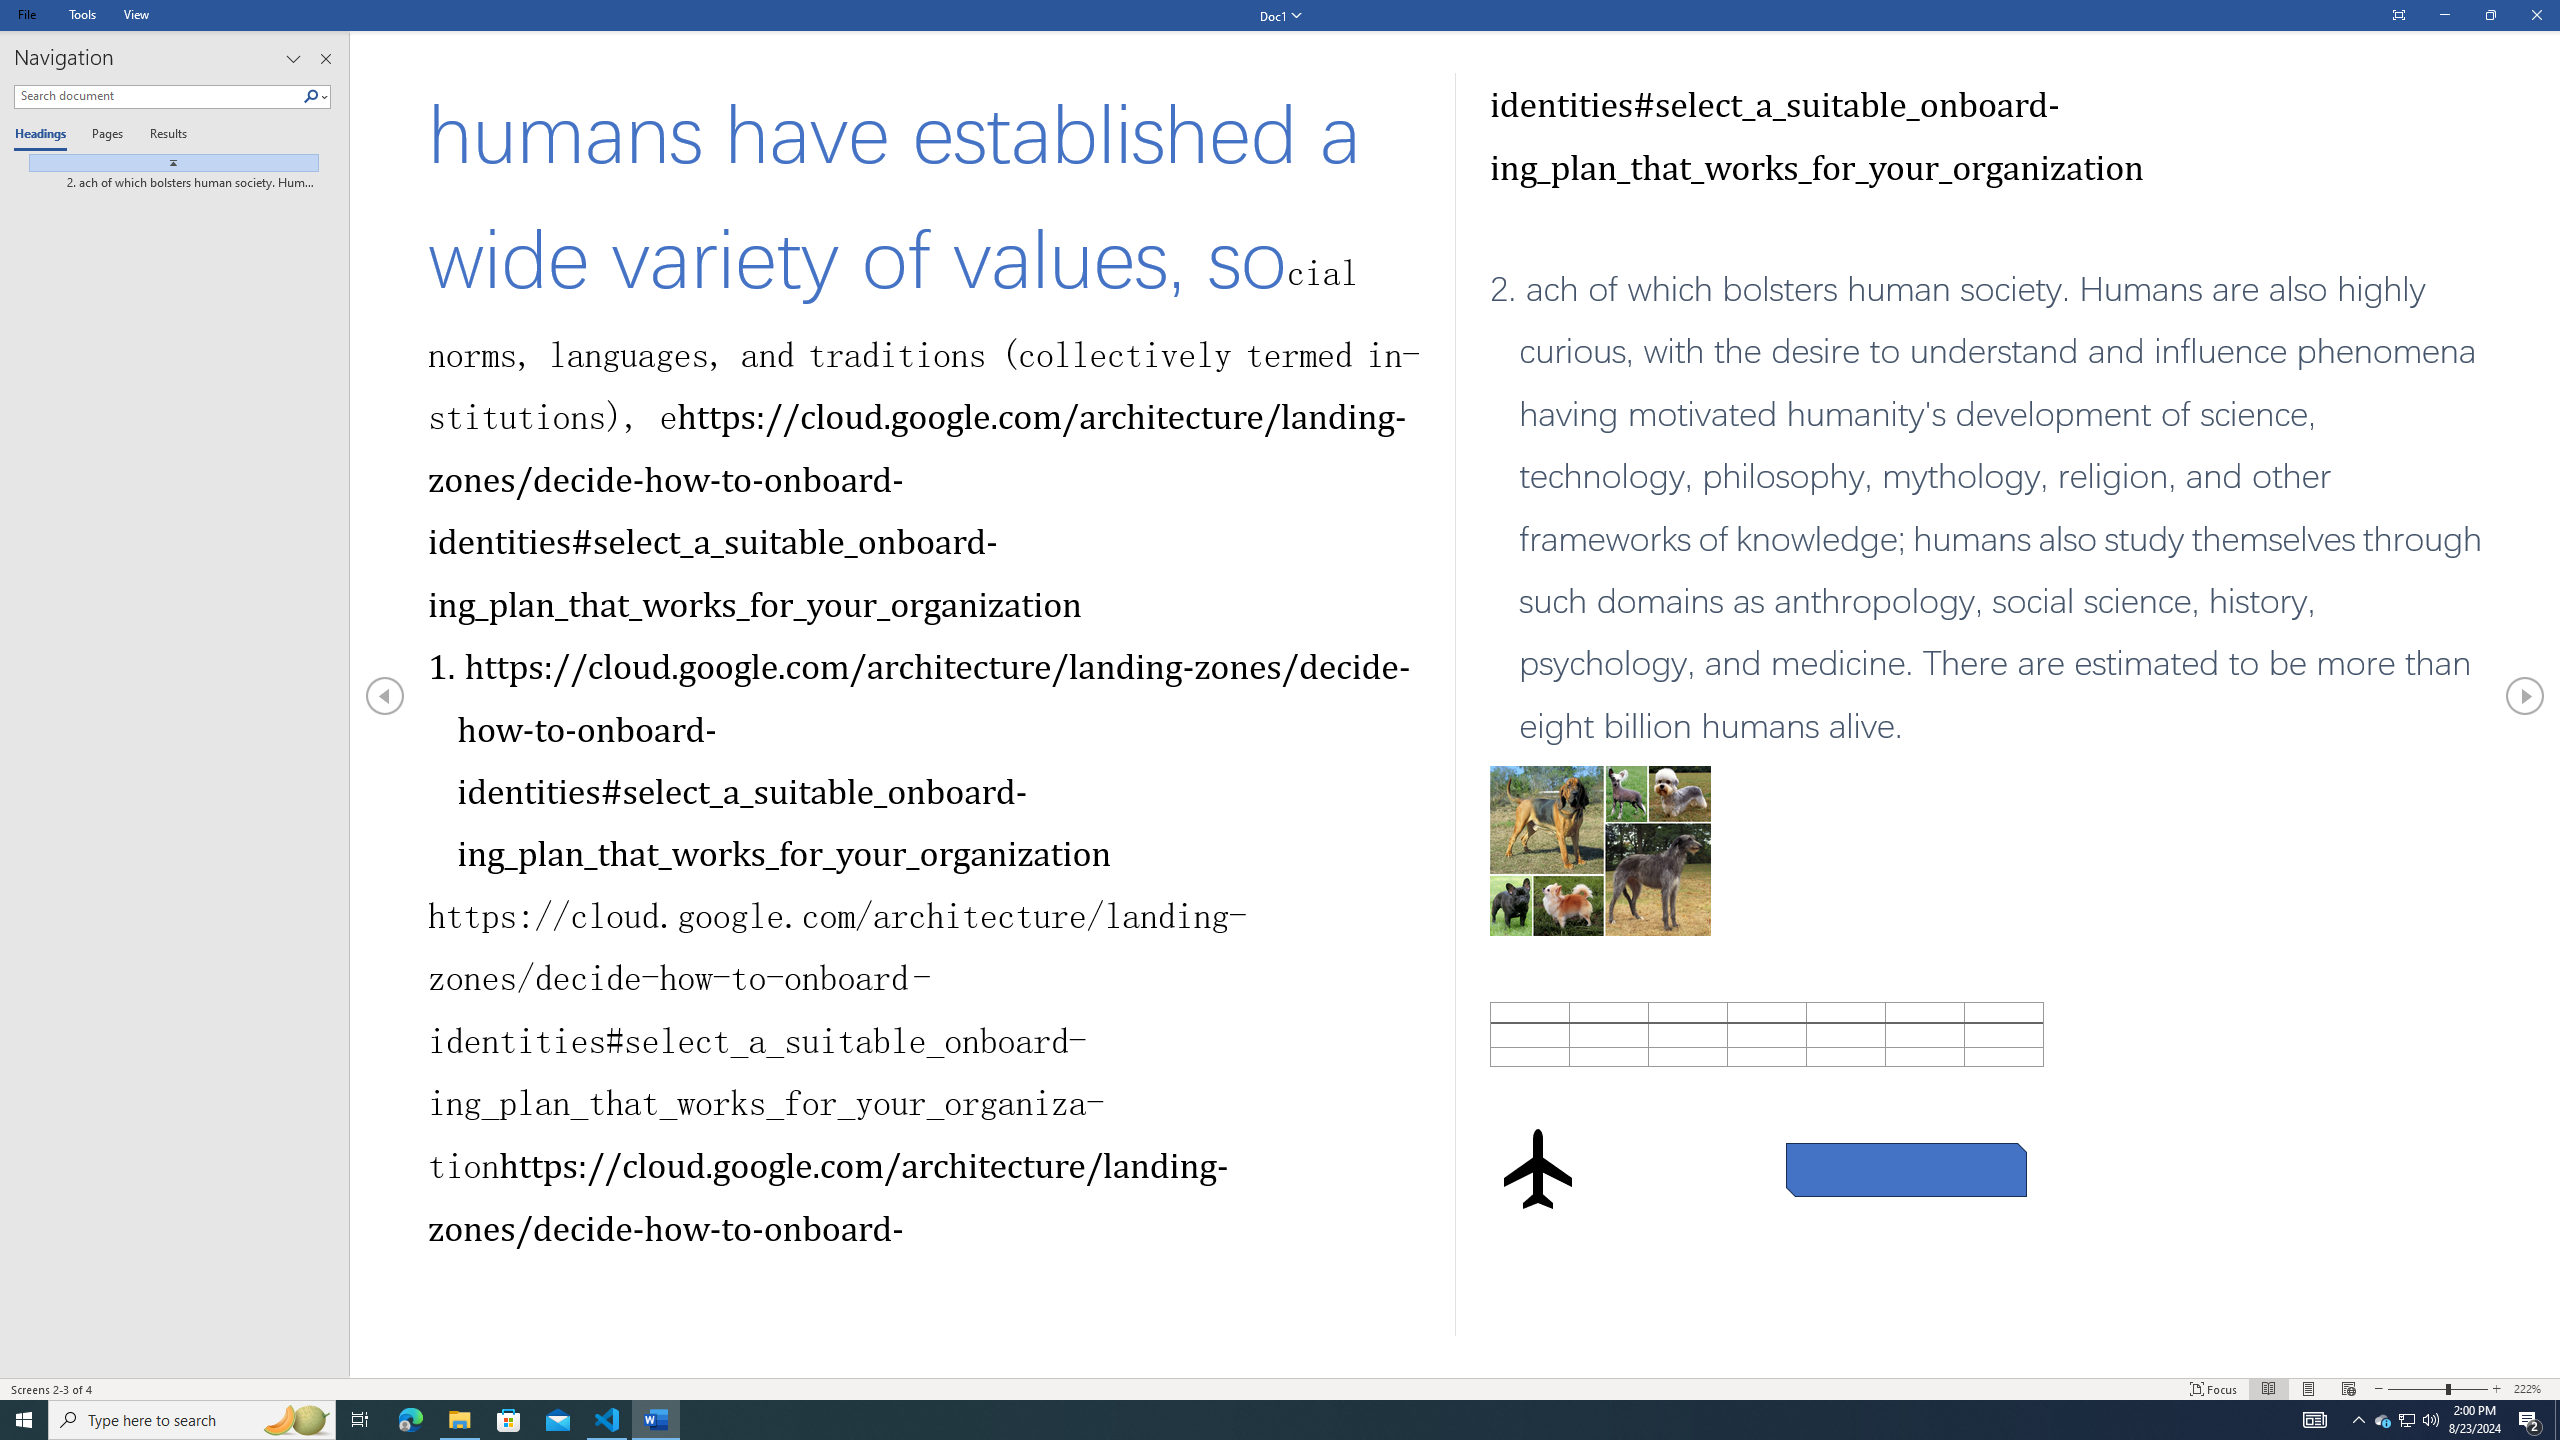  I want to click on Page Number Screens 2-3 of 4 , so click(52, 1389).